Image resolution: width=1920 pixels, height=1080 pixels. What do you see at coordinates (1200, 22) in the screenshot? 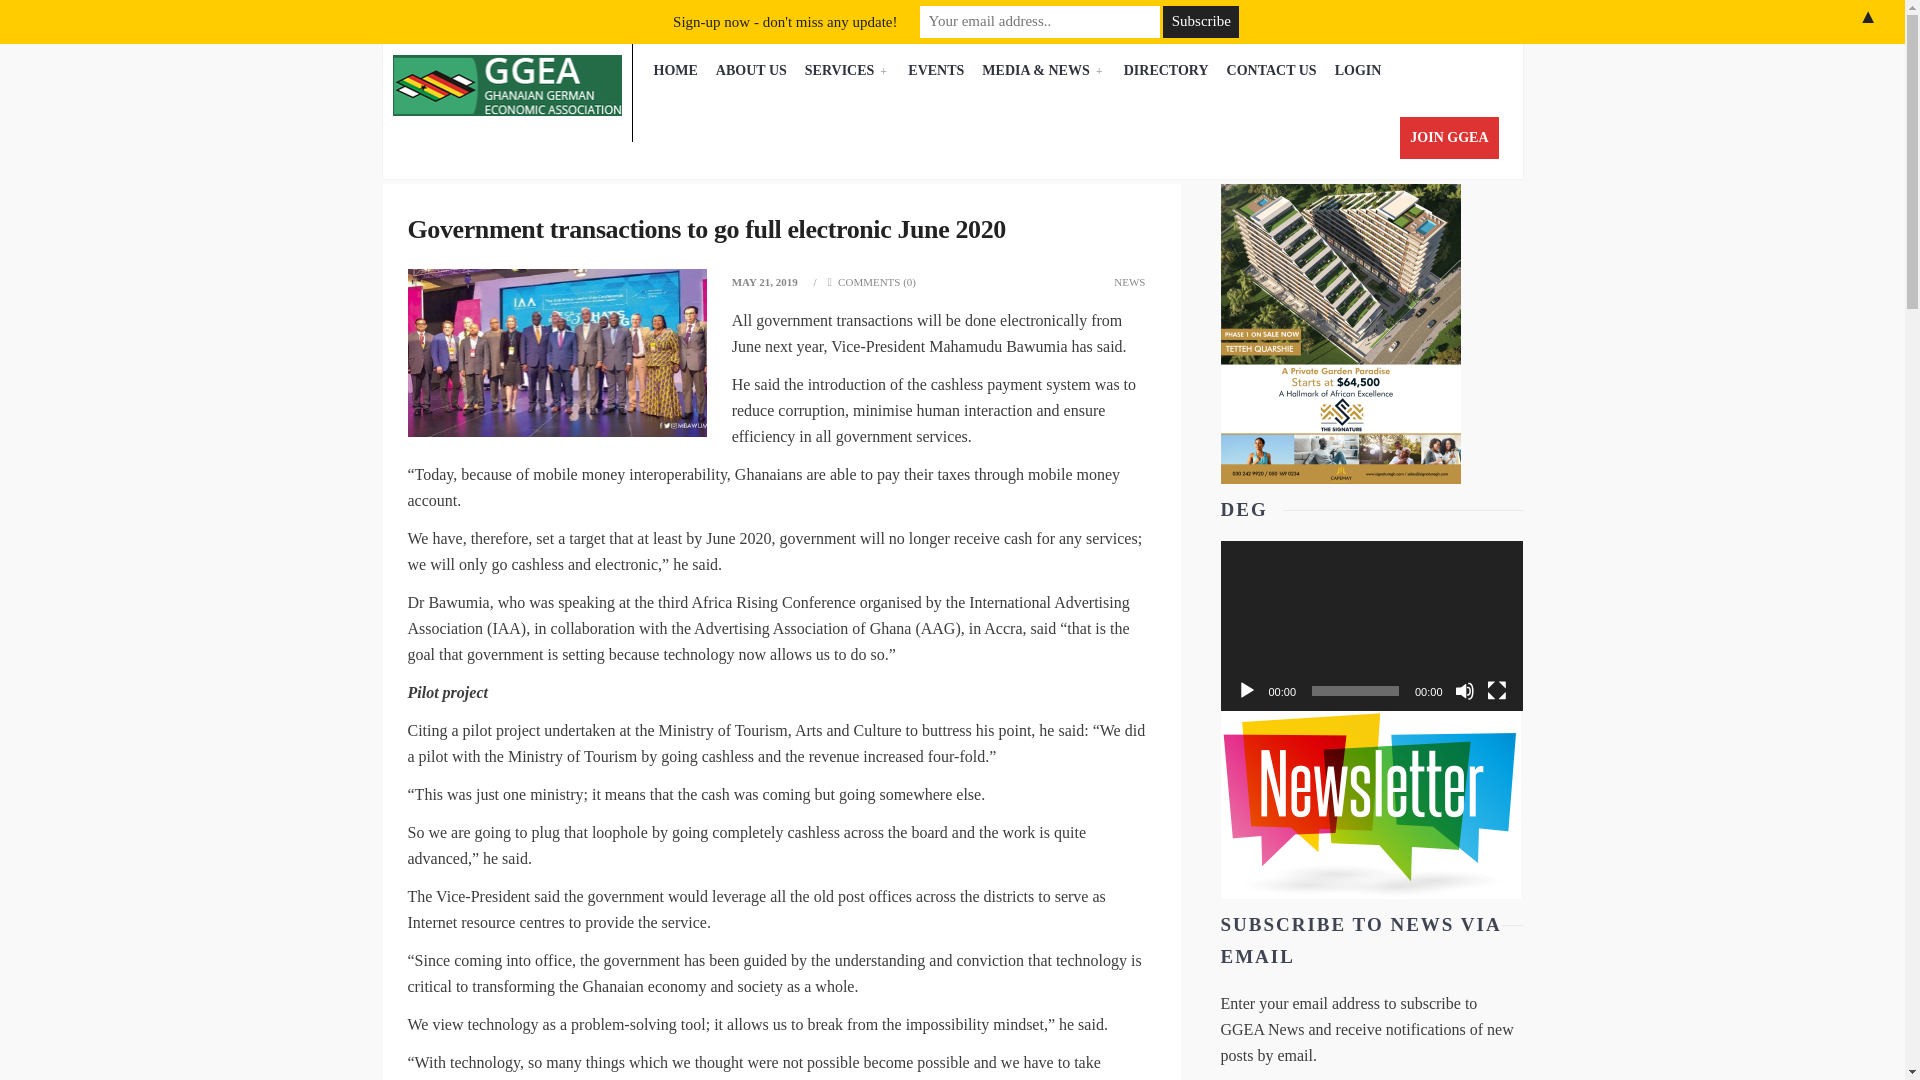
I see `Subscribe` at bounding box center [1200, 22].